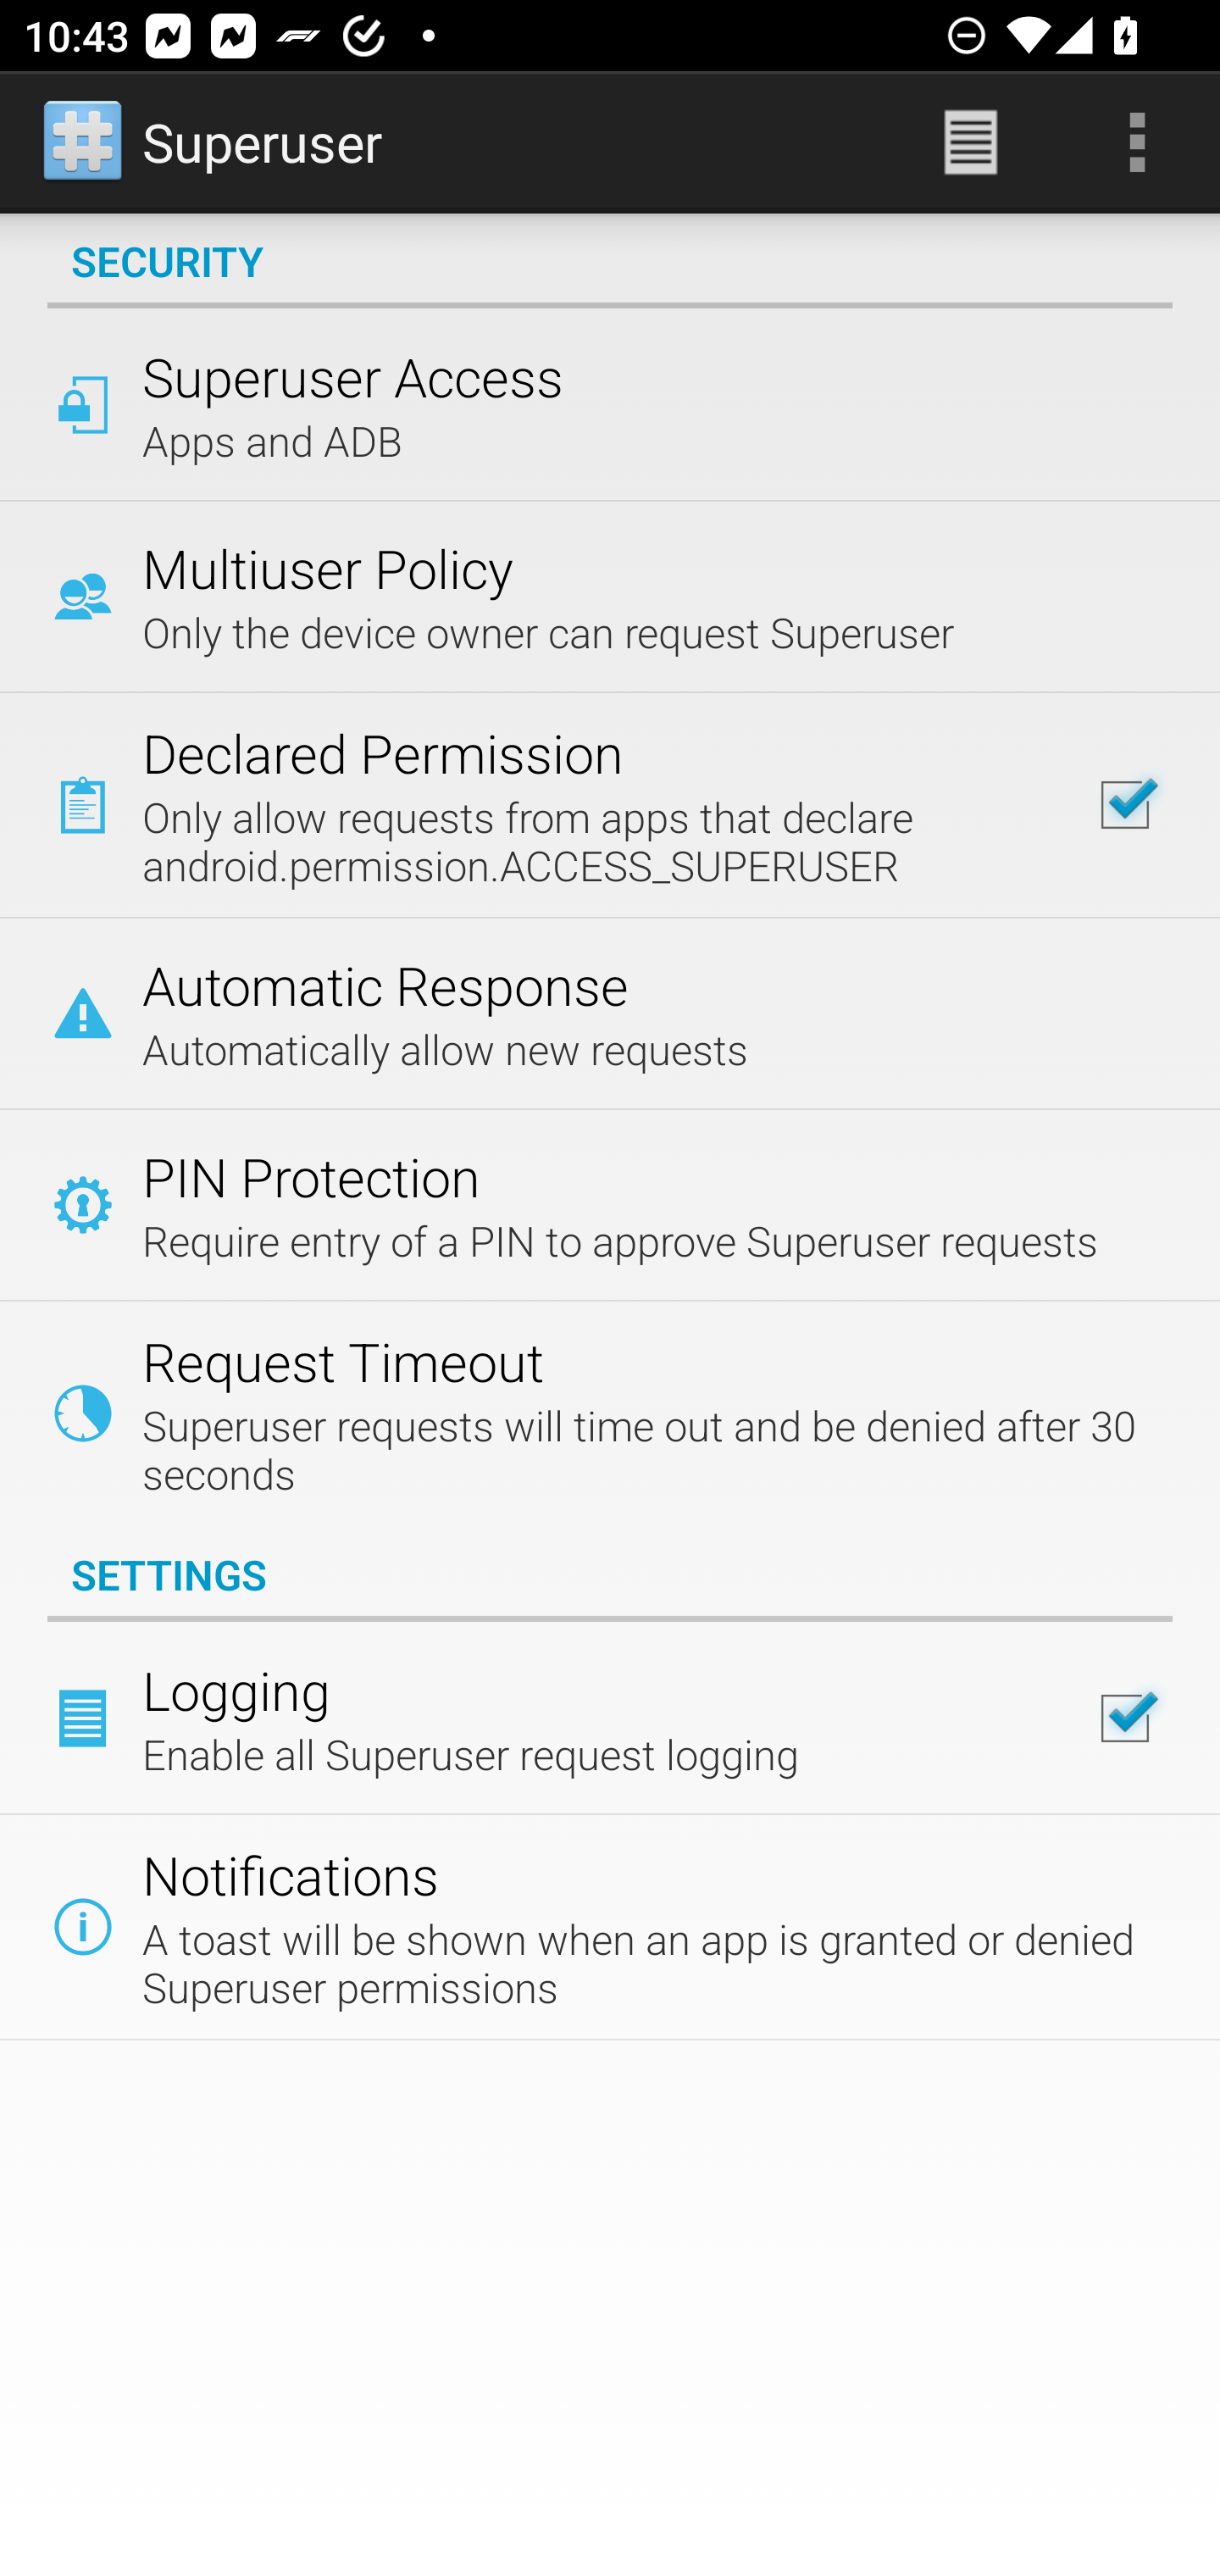 The height and width of the screenshot is (2576, 1220). What do you see at coordinates (214, 142) in the screenshot?
I see `Superuser` at bounding box center [214, 142].